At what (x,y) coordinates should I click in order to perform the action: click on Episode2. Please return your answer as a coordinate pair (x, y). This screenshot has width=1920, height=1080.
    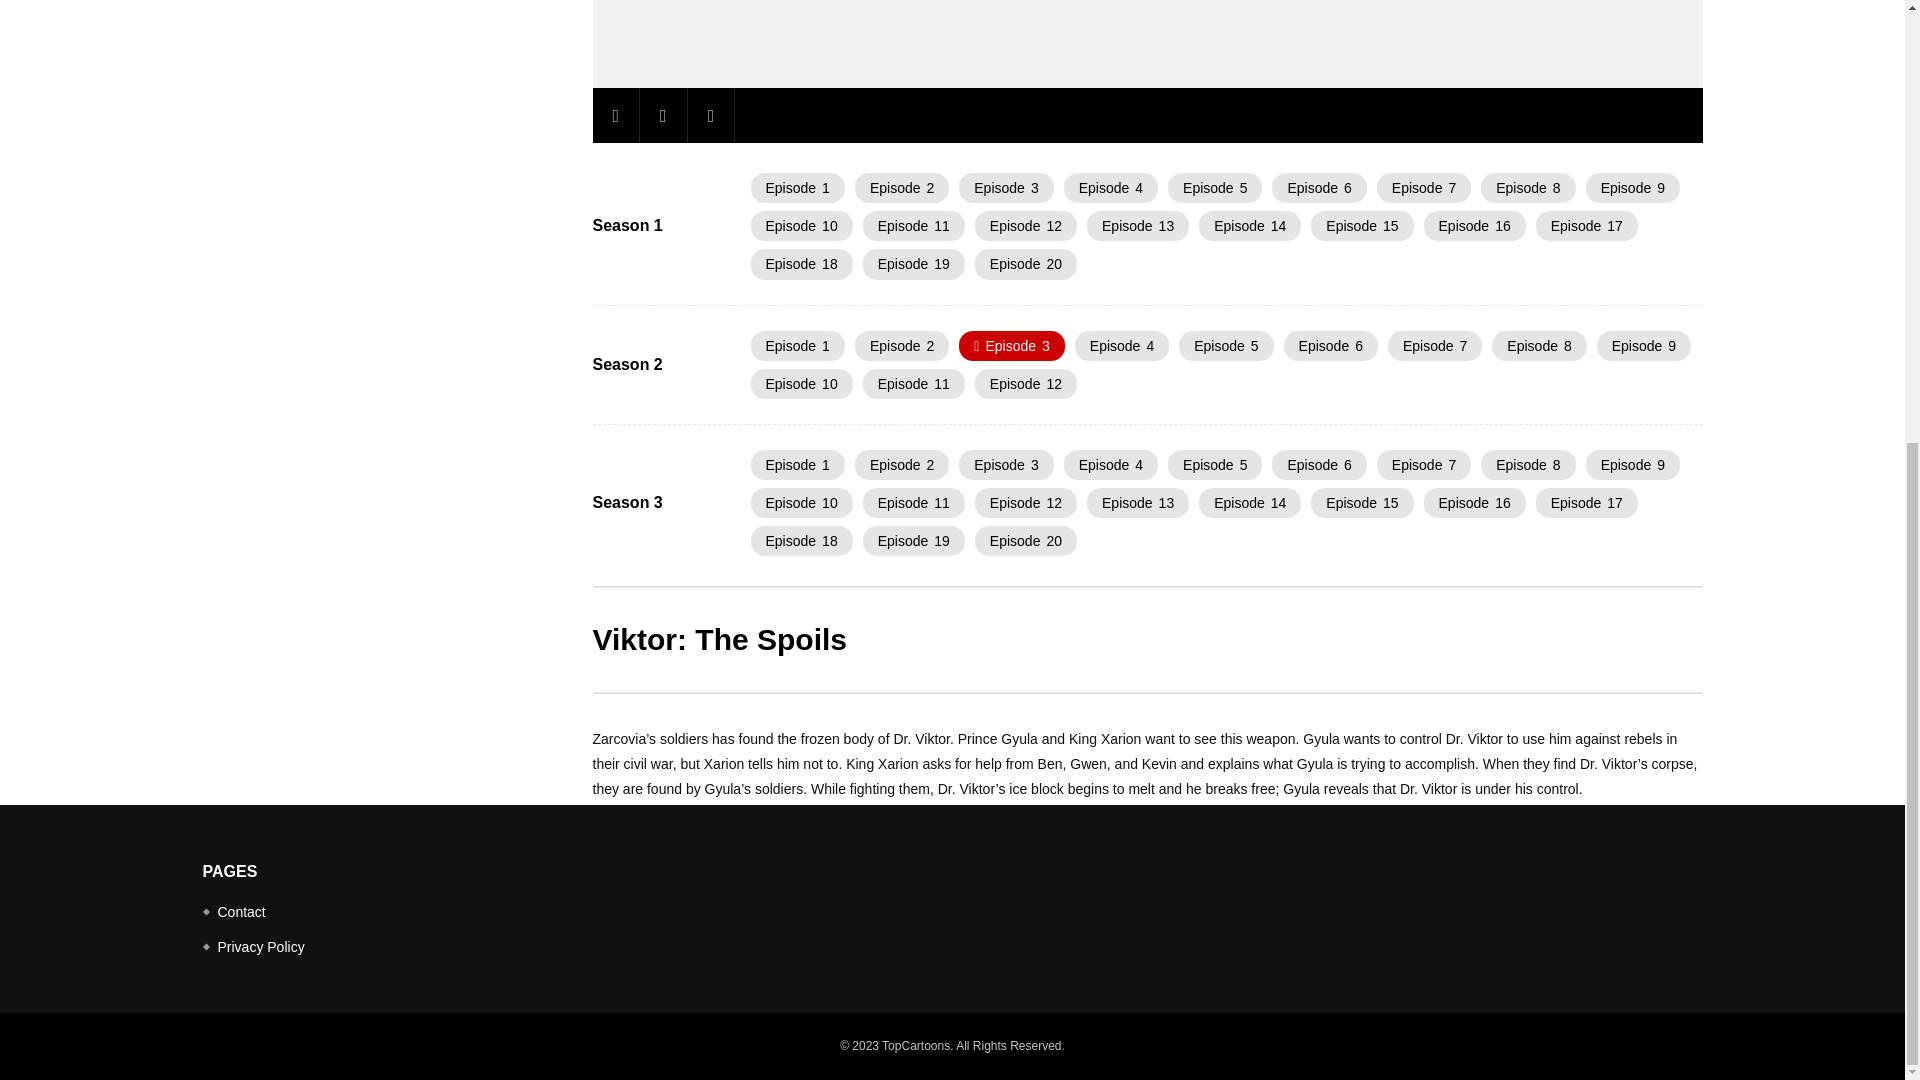
    Looking at the image, I should click on (901, 188).